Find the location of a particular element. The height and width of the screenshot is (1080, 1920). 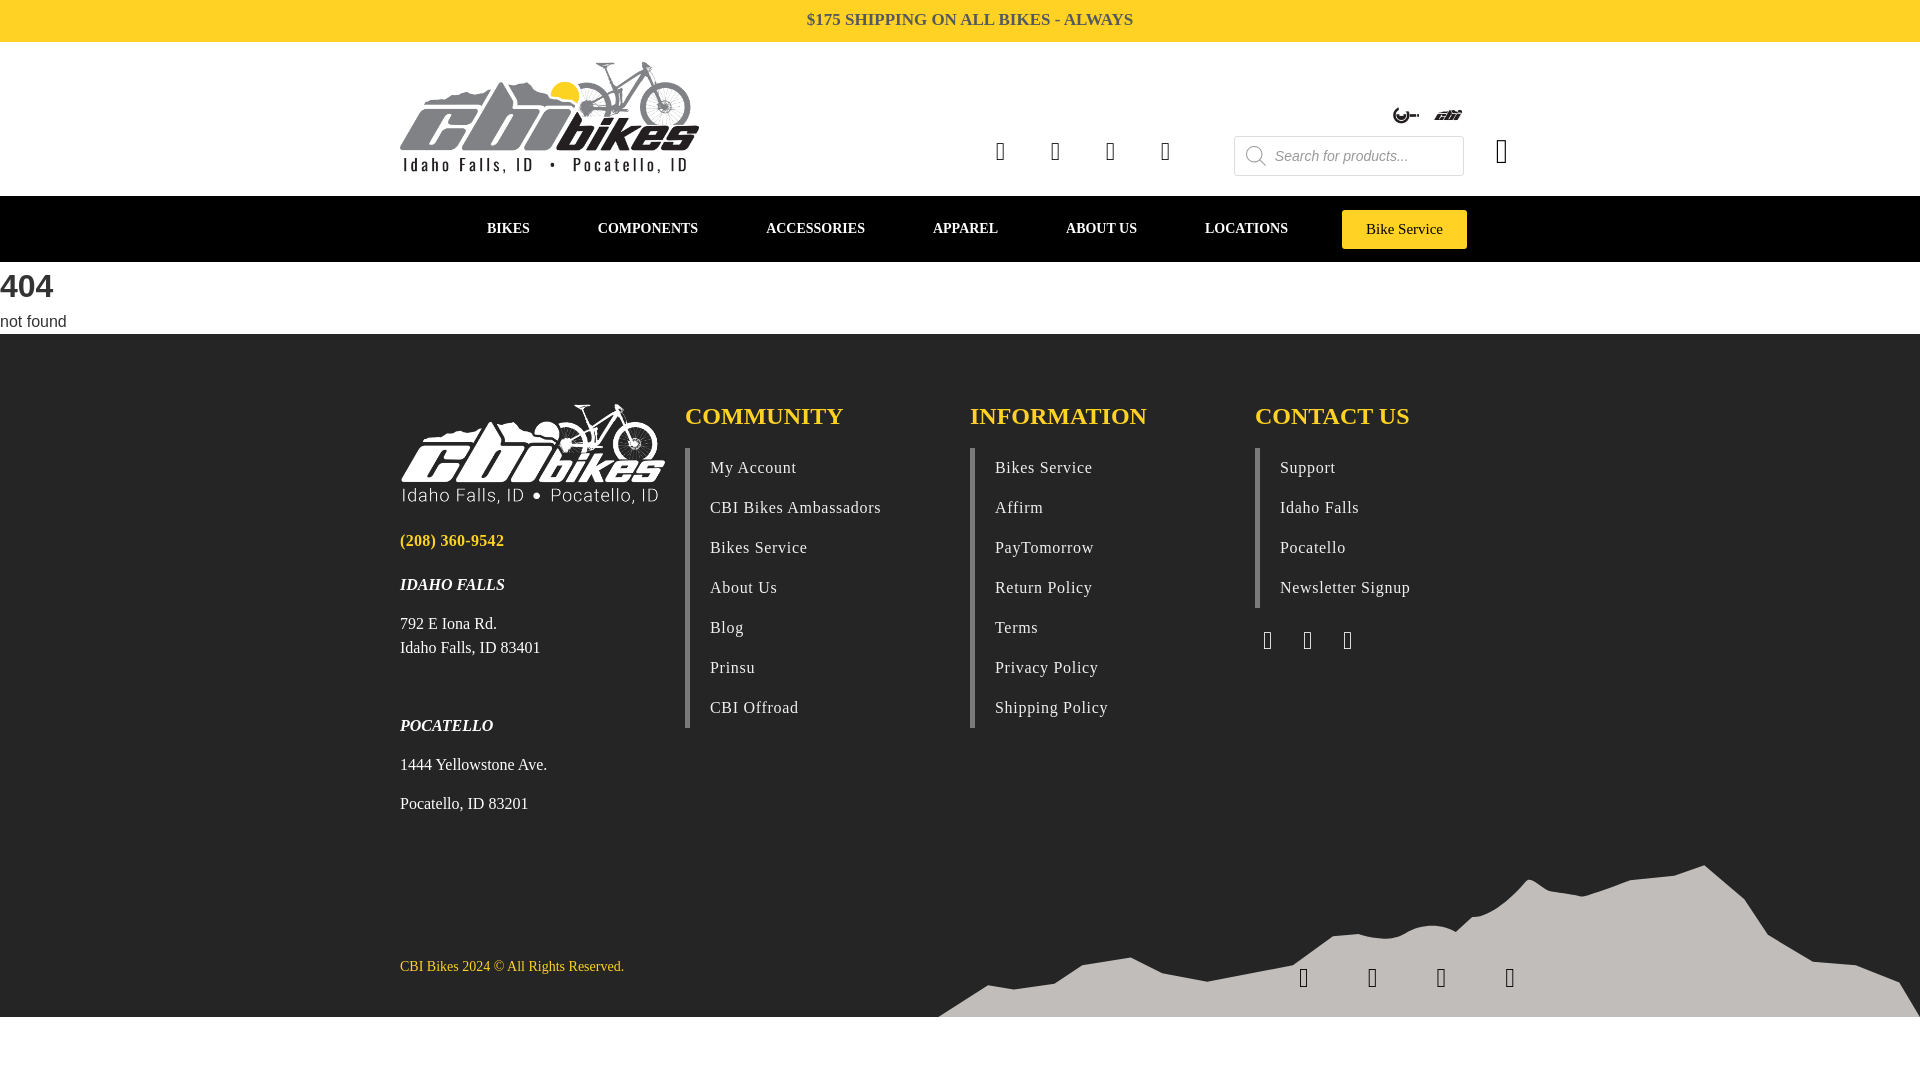

COMPONENTS is located at coordinates (648, 228).